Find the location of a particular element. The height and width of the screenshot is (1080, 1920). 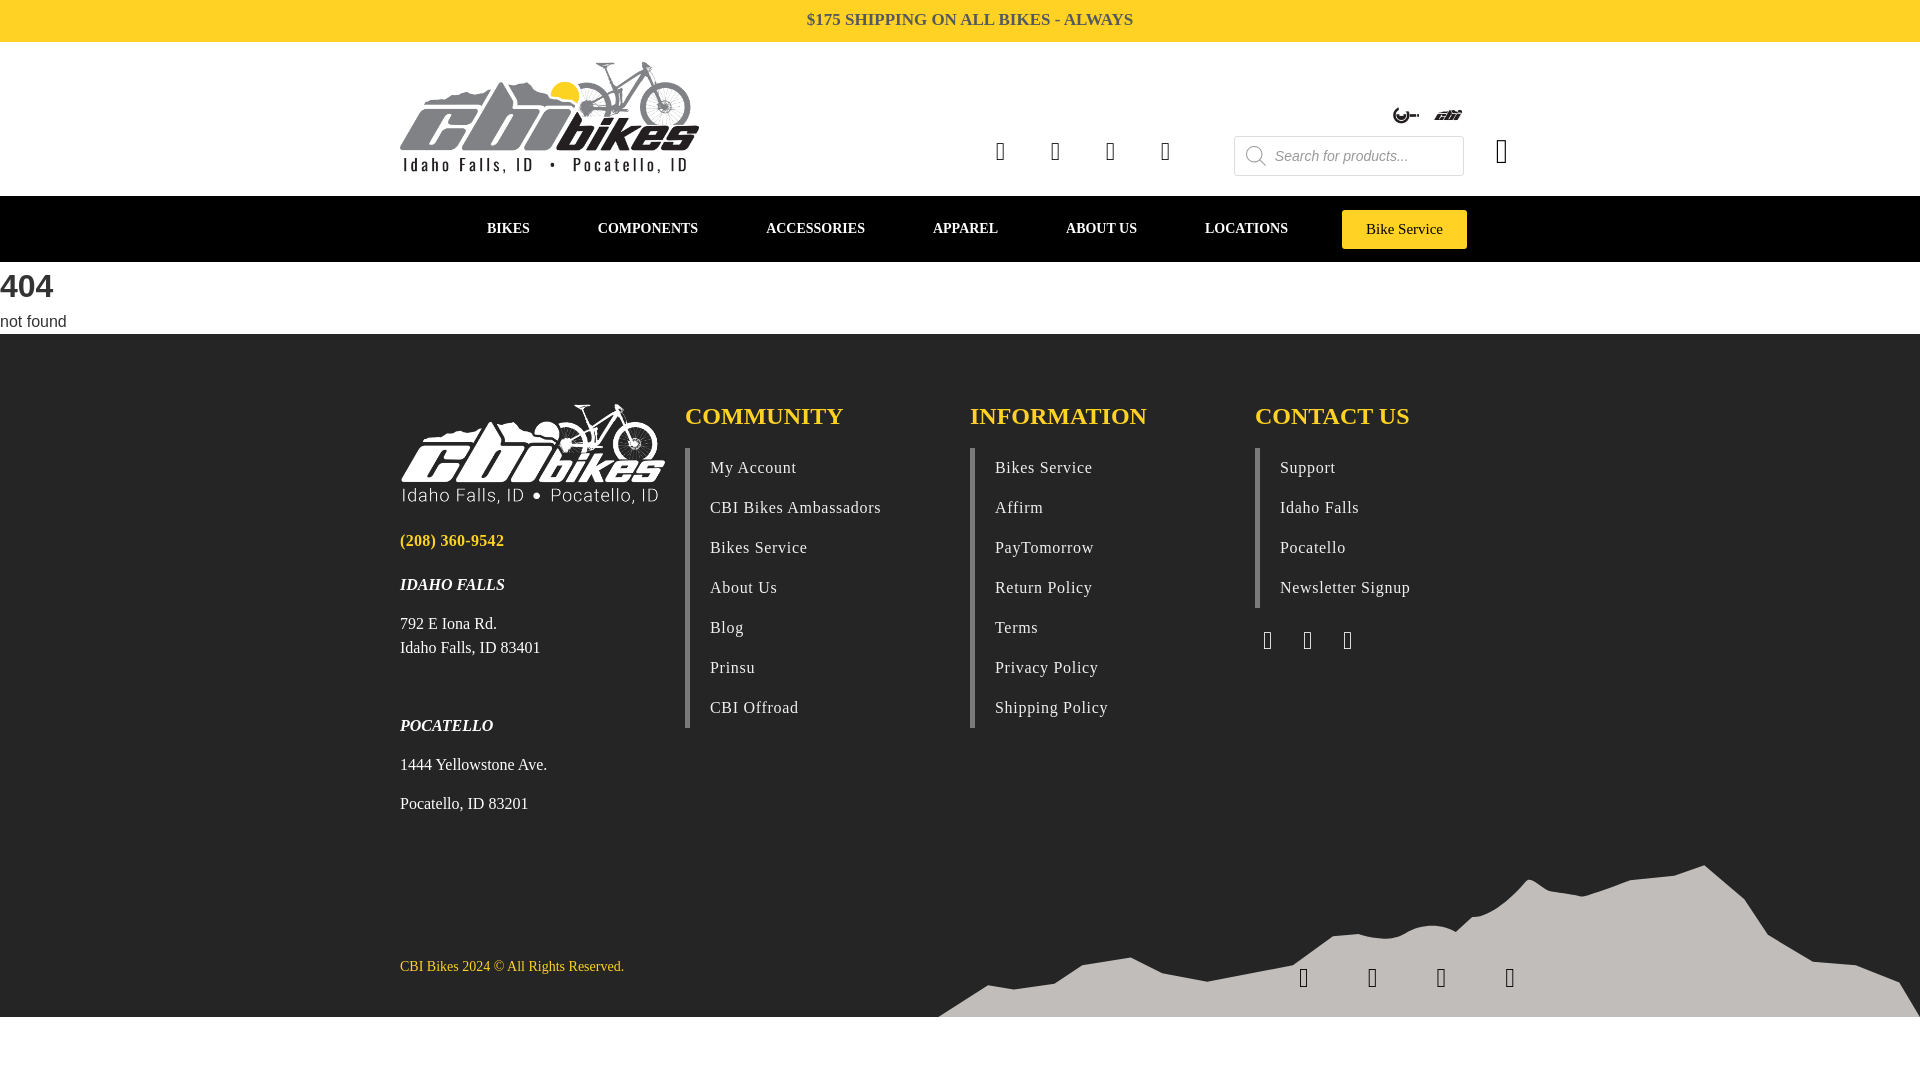

COMPONENTS is located at coordinates (648, 228).